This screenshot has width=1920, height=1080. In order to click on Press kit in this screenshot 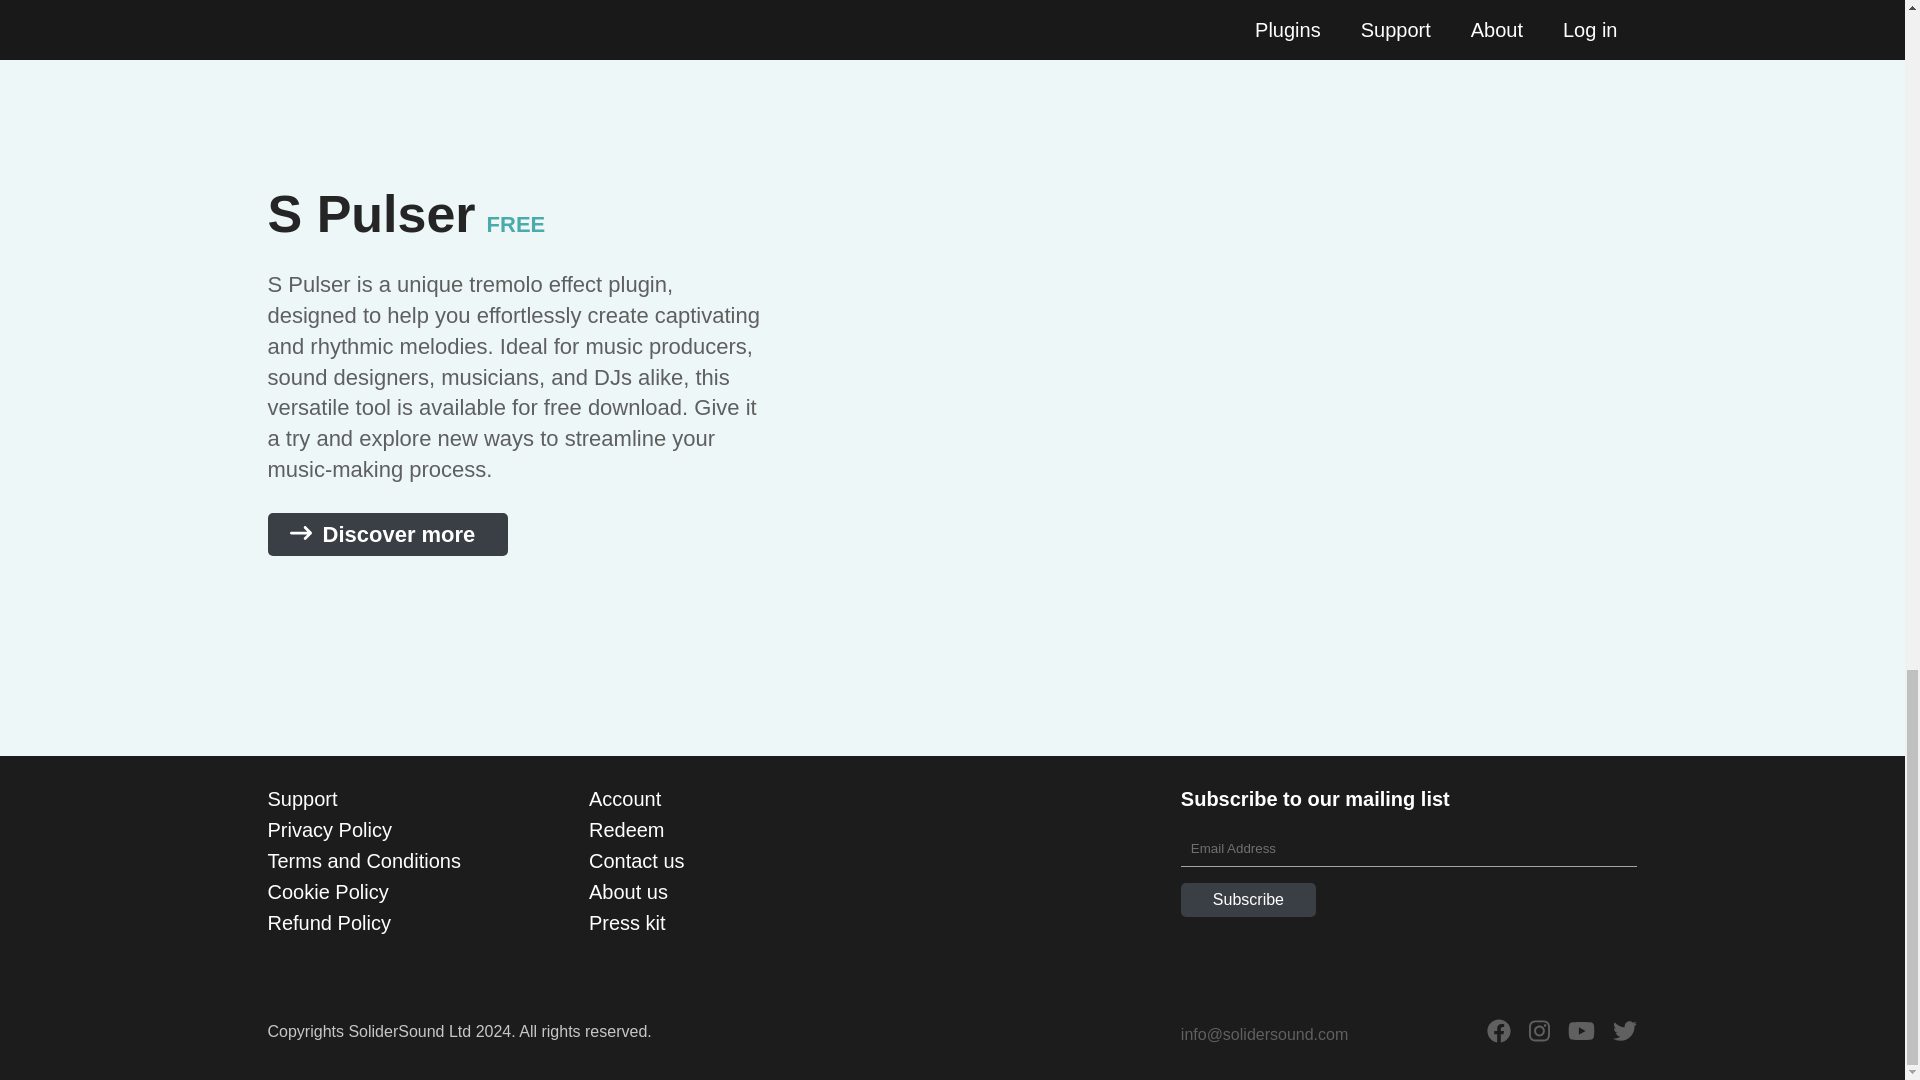, I will do `click(628, 922)`.